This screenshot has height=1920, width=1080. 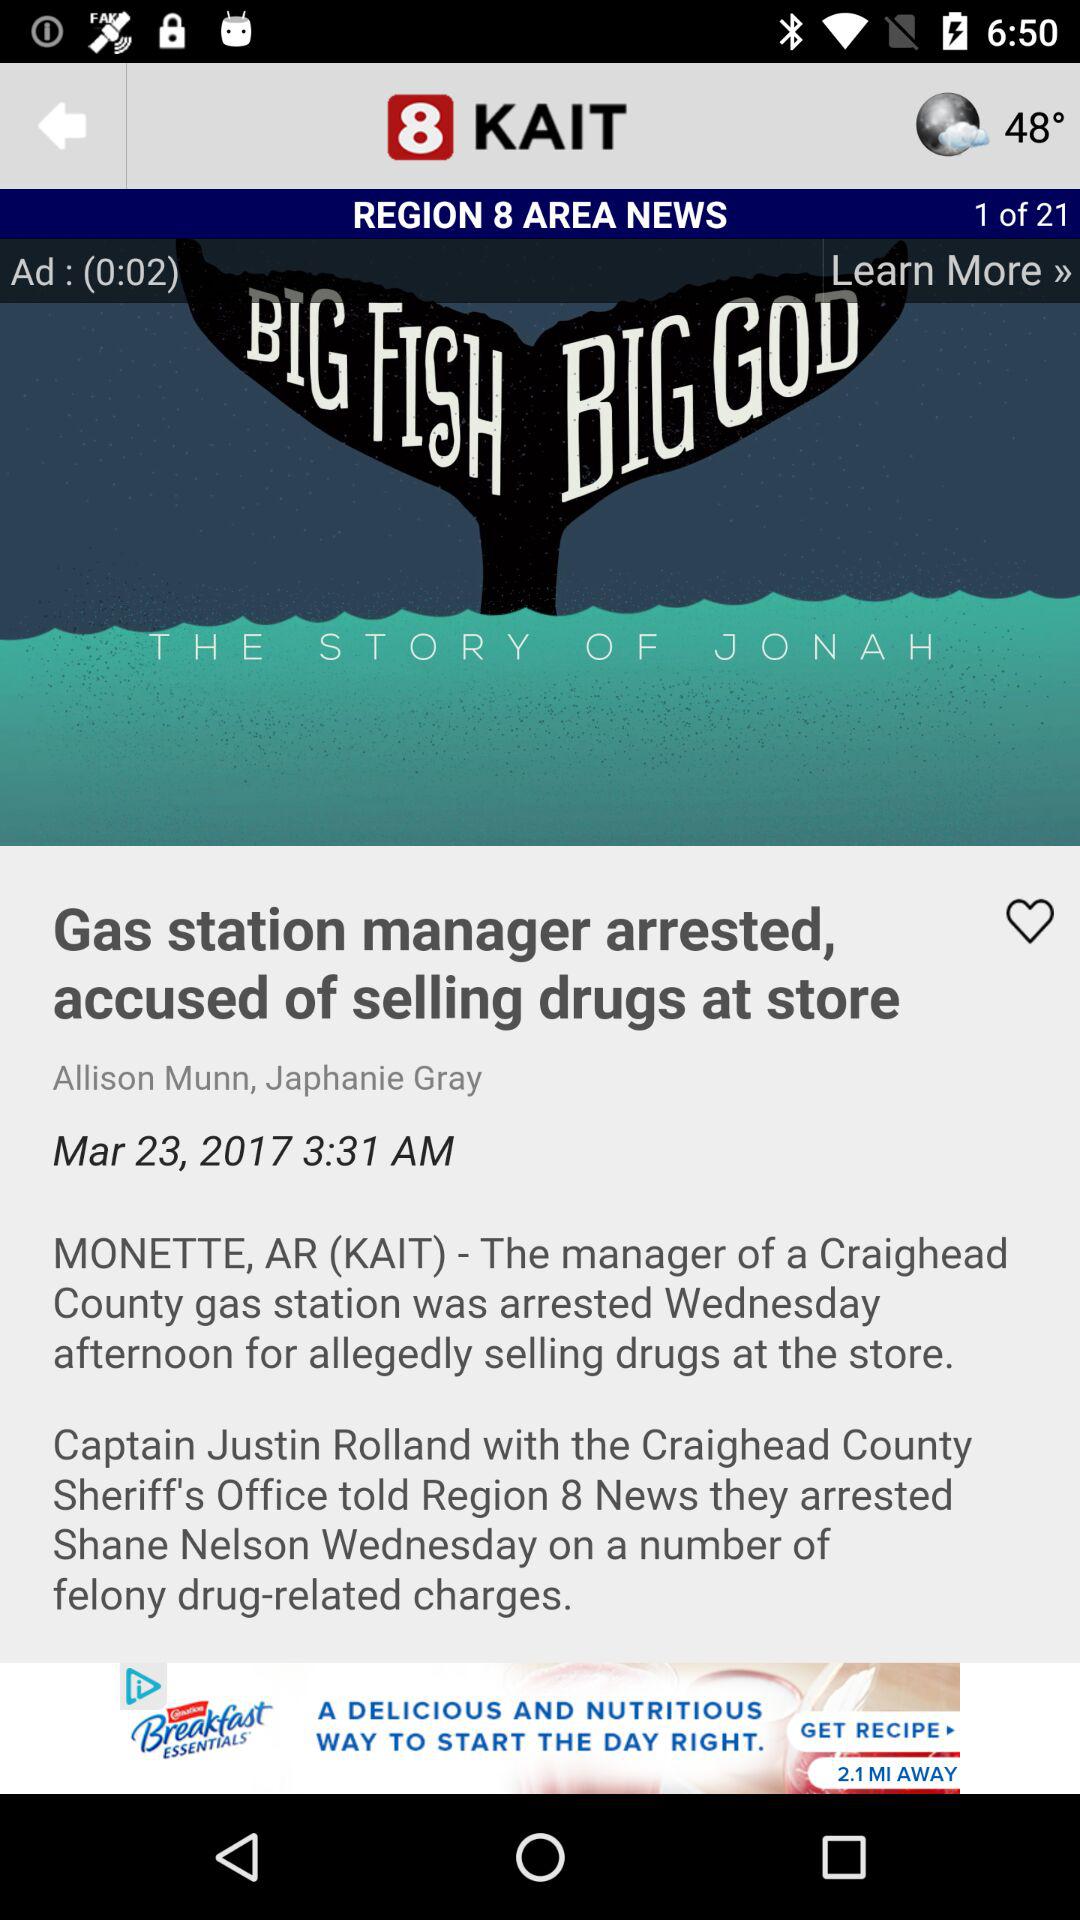 What do you see at coordinates (540, 1728) in the screenshot?
I see `explore he advertisement` at bounding box center [540, 1728].